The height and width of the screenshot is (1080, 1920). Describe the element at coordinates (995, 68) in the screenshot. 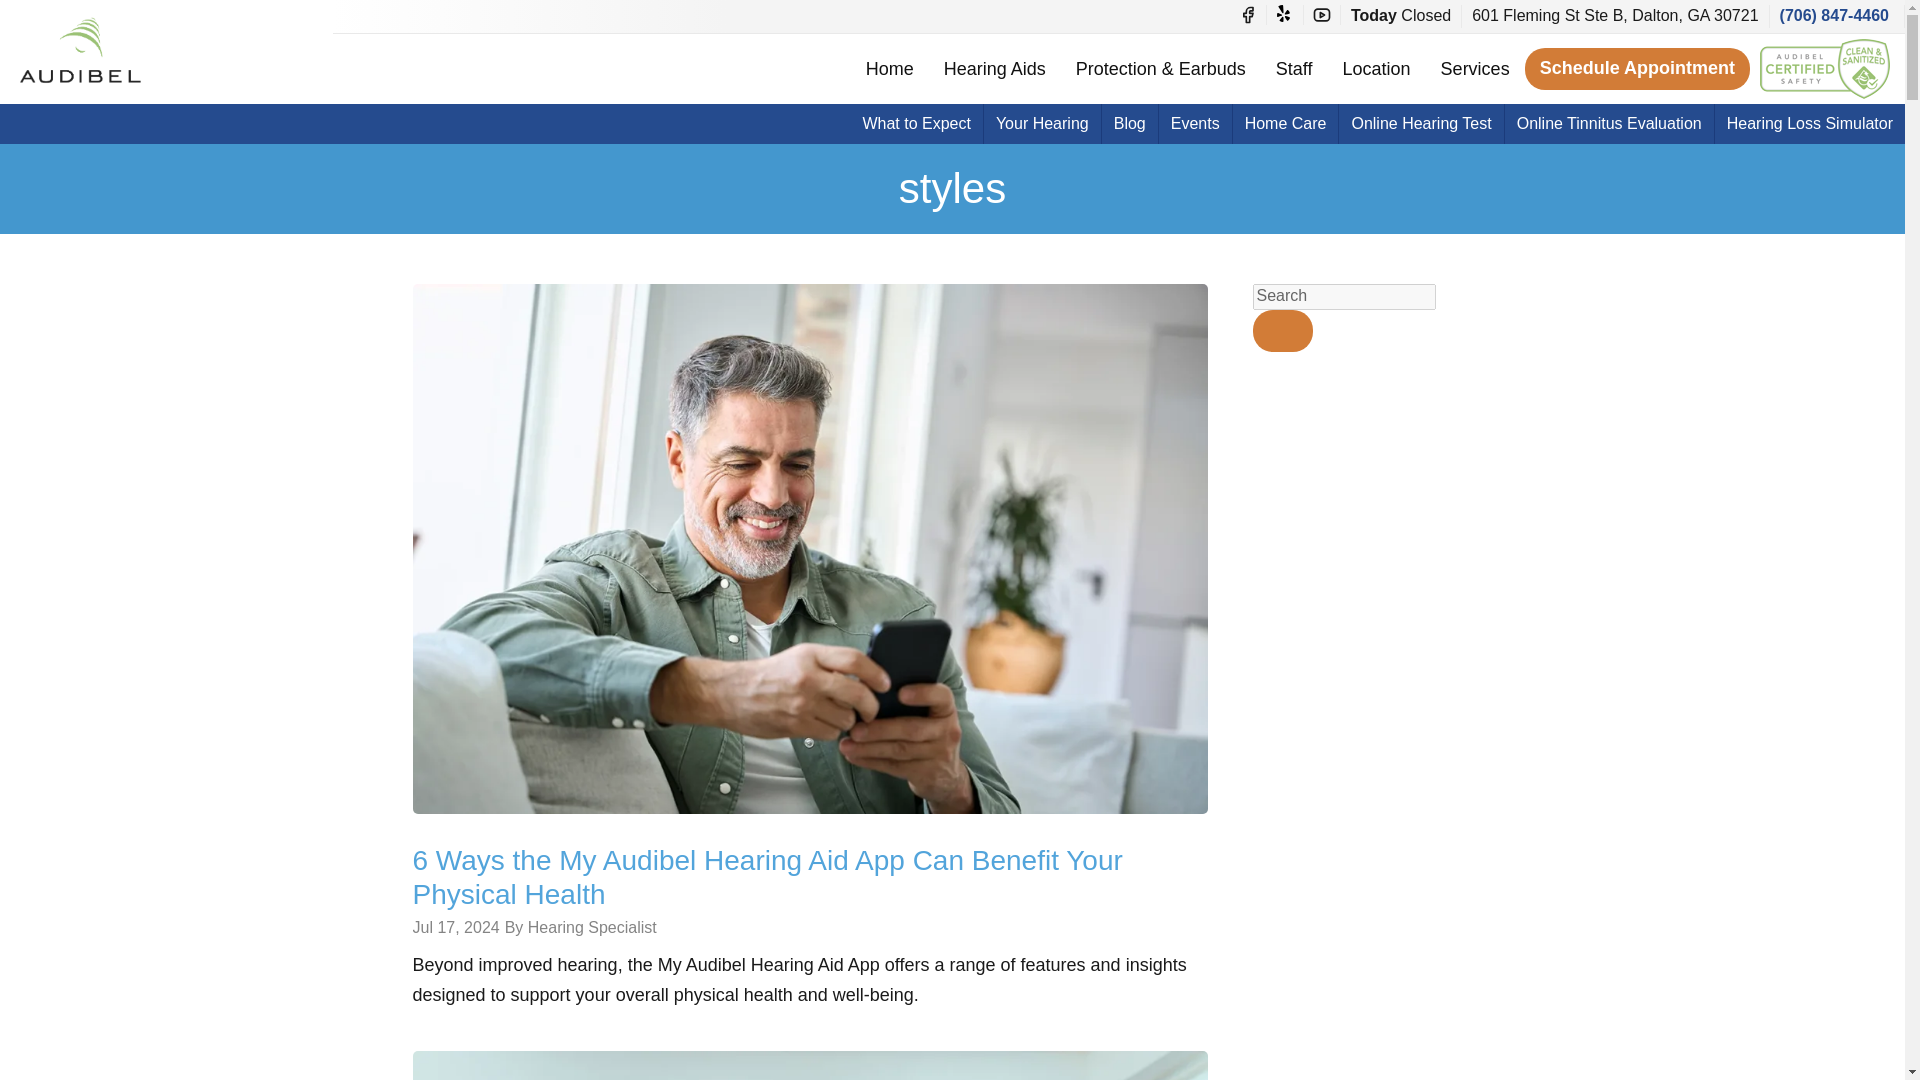

I see `Hearing Aids` at that location.